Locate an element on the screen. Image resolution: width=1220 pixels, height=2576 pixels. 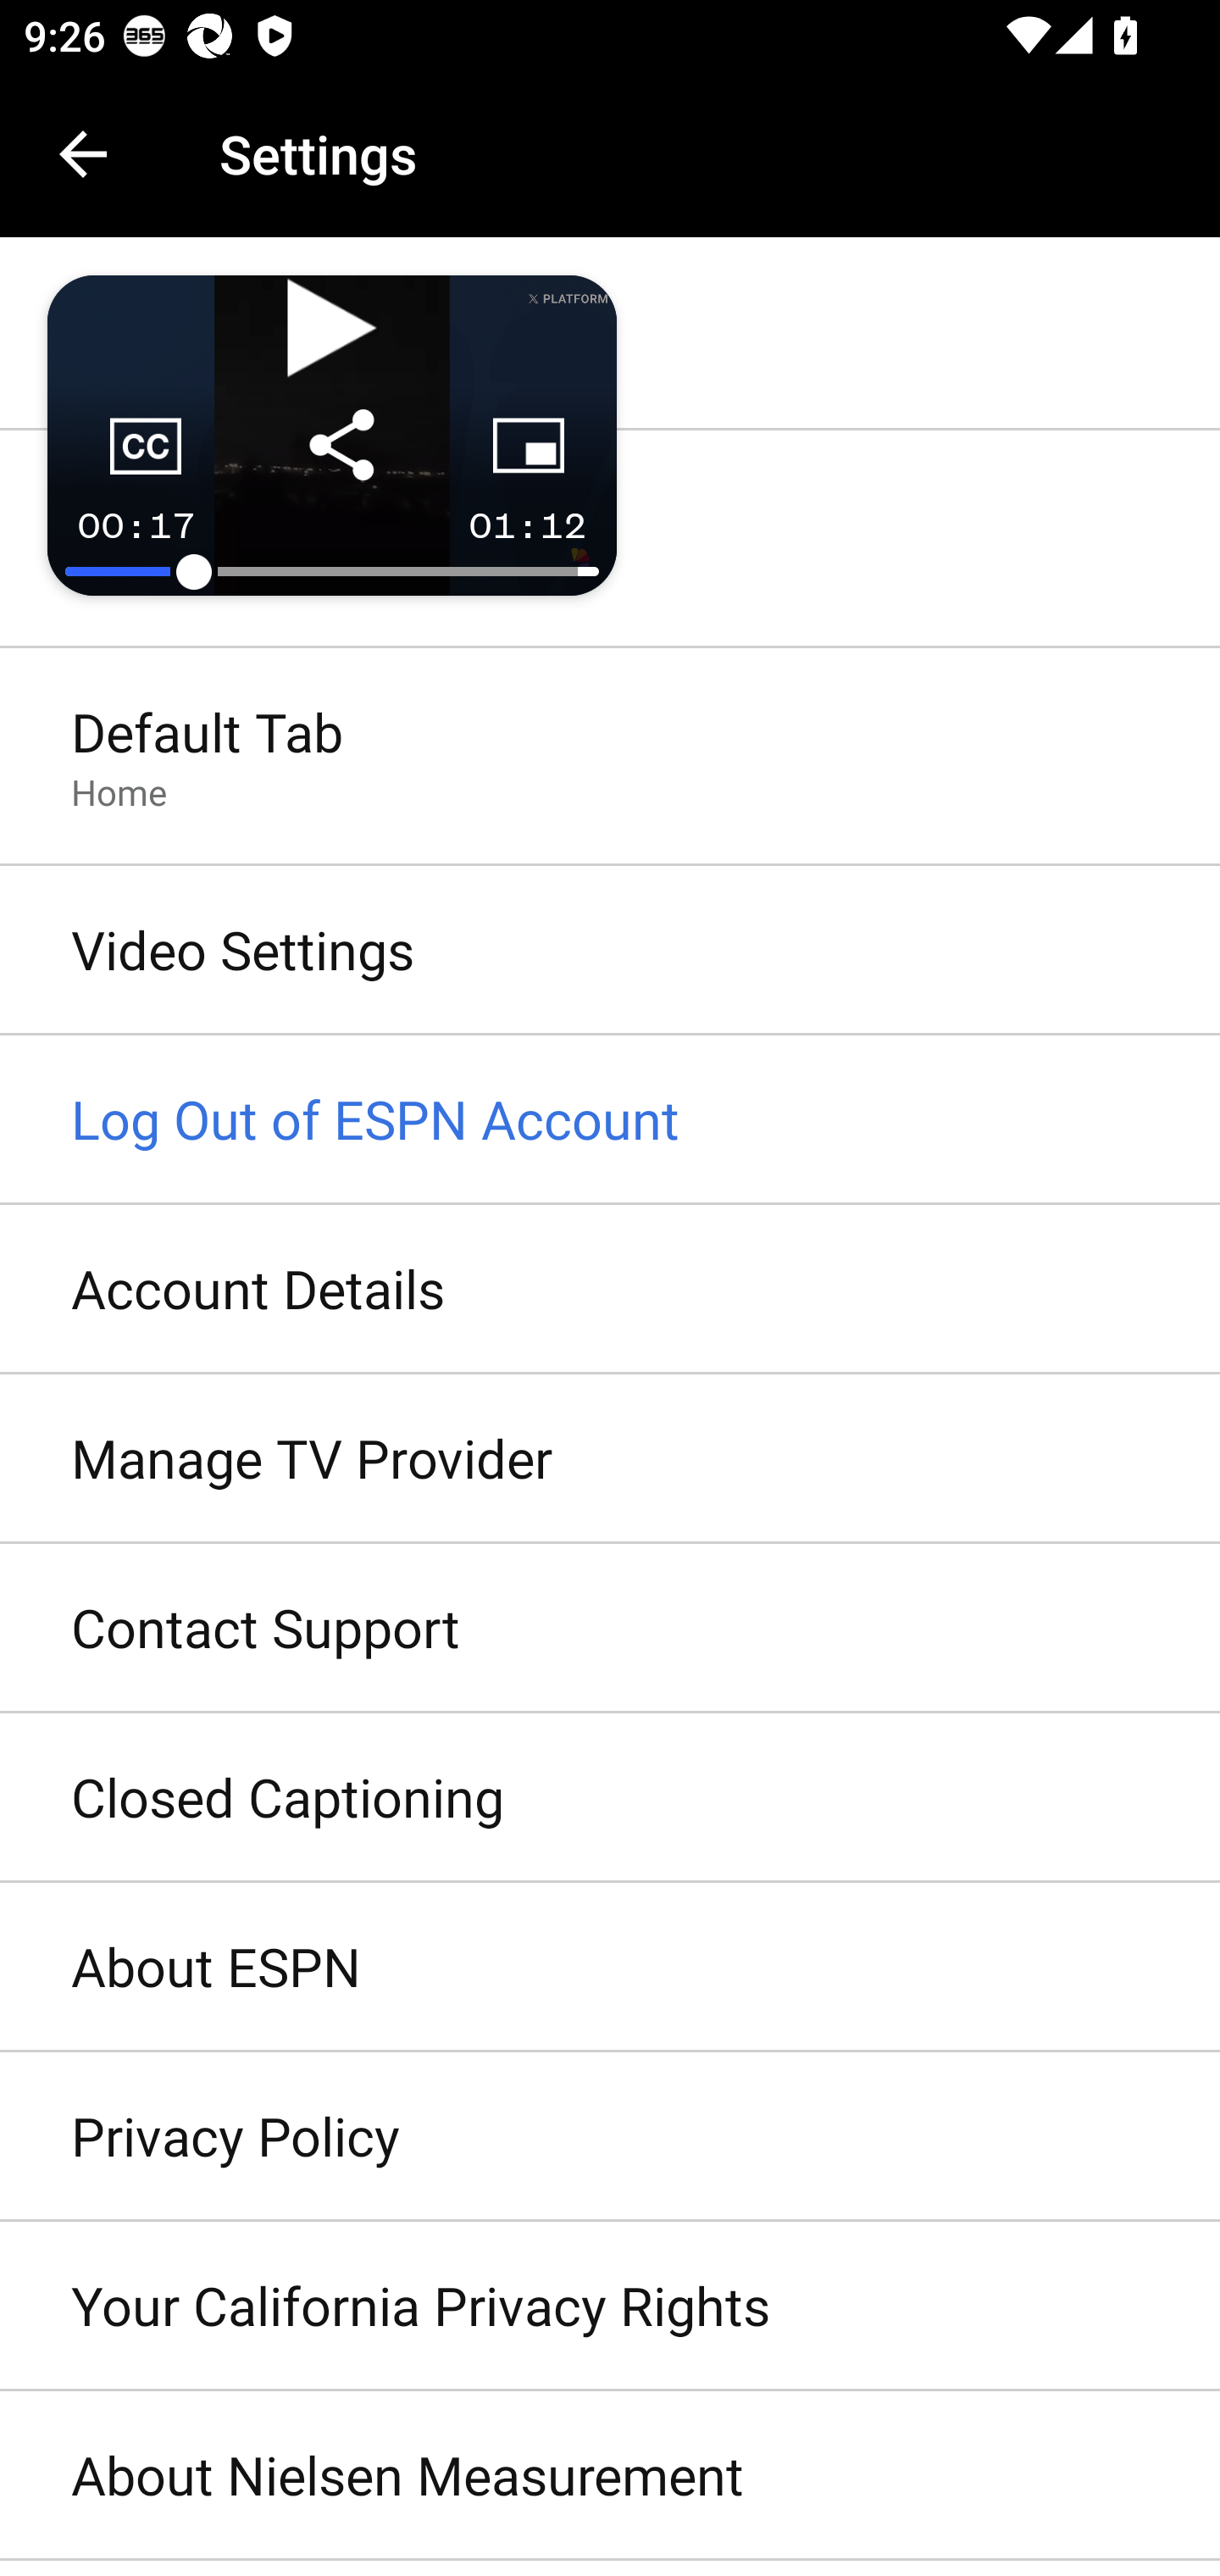
Navigate up is located at coordinates (83, 154).